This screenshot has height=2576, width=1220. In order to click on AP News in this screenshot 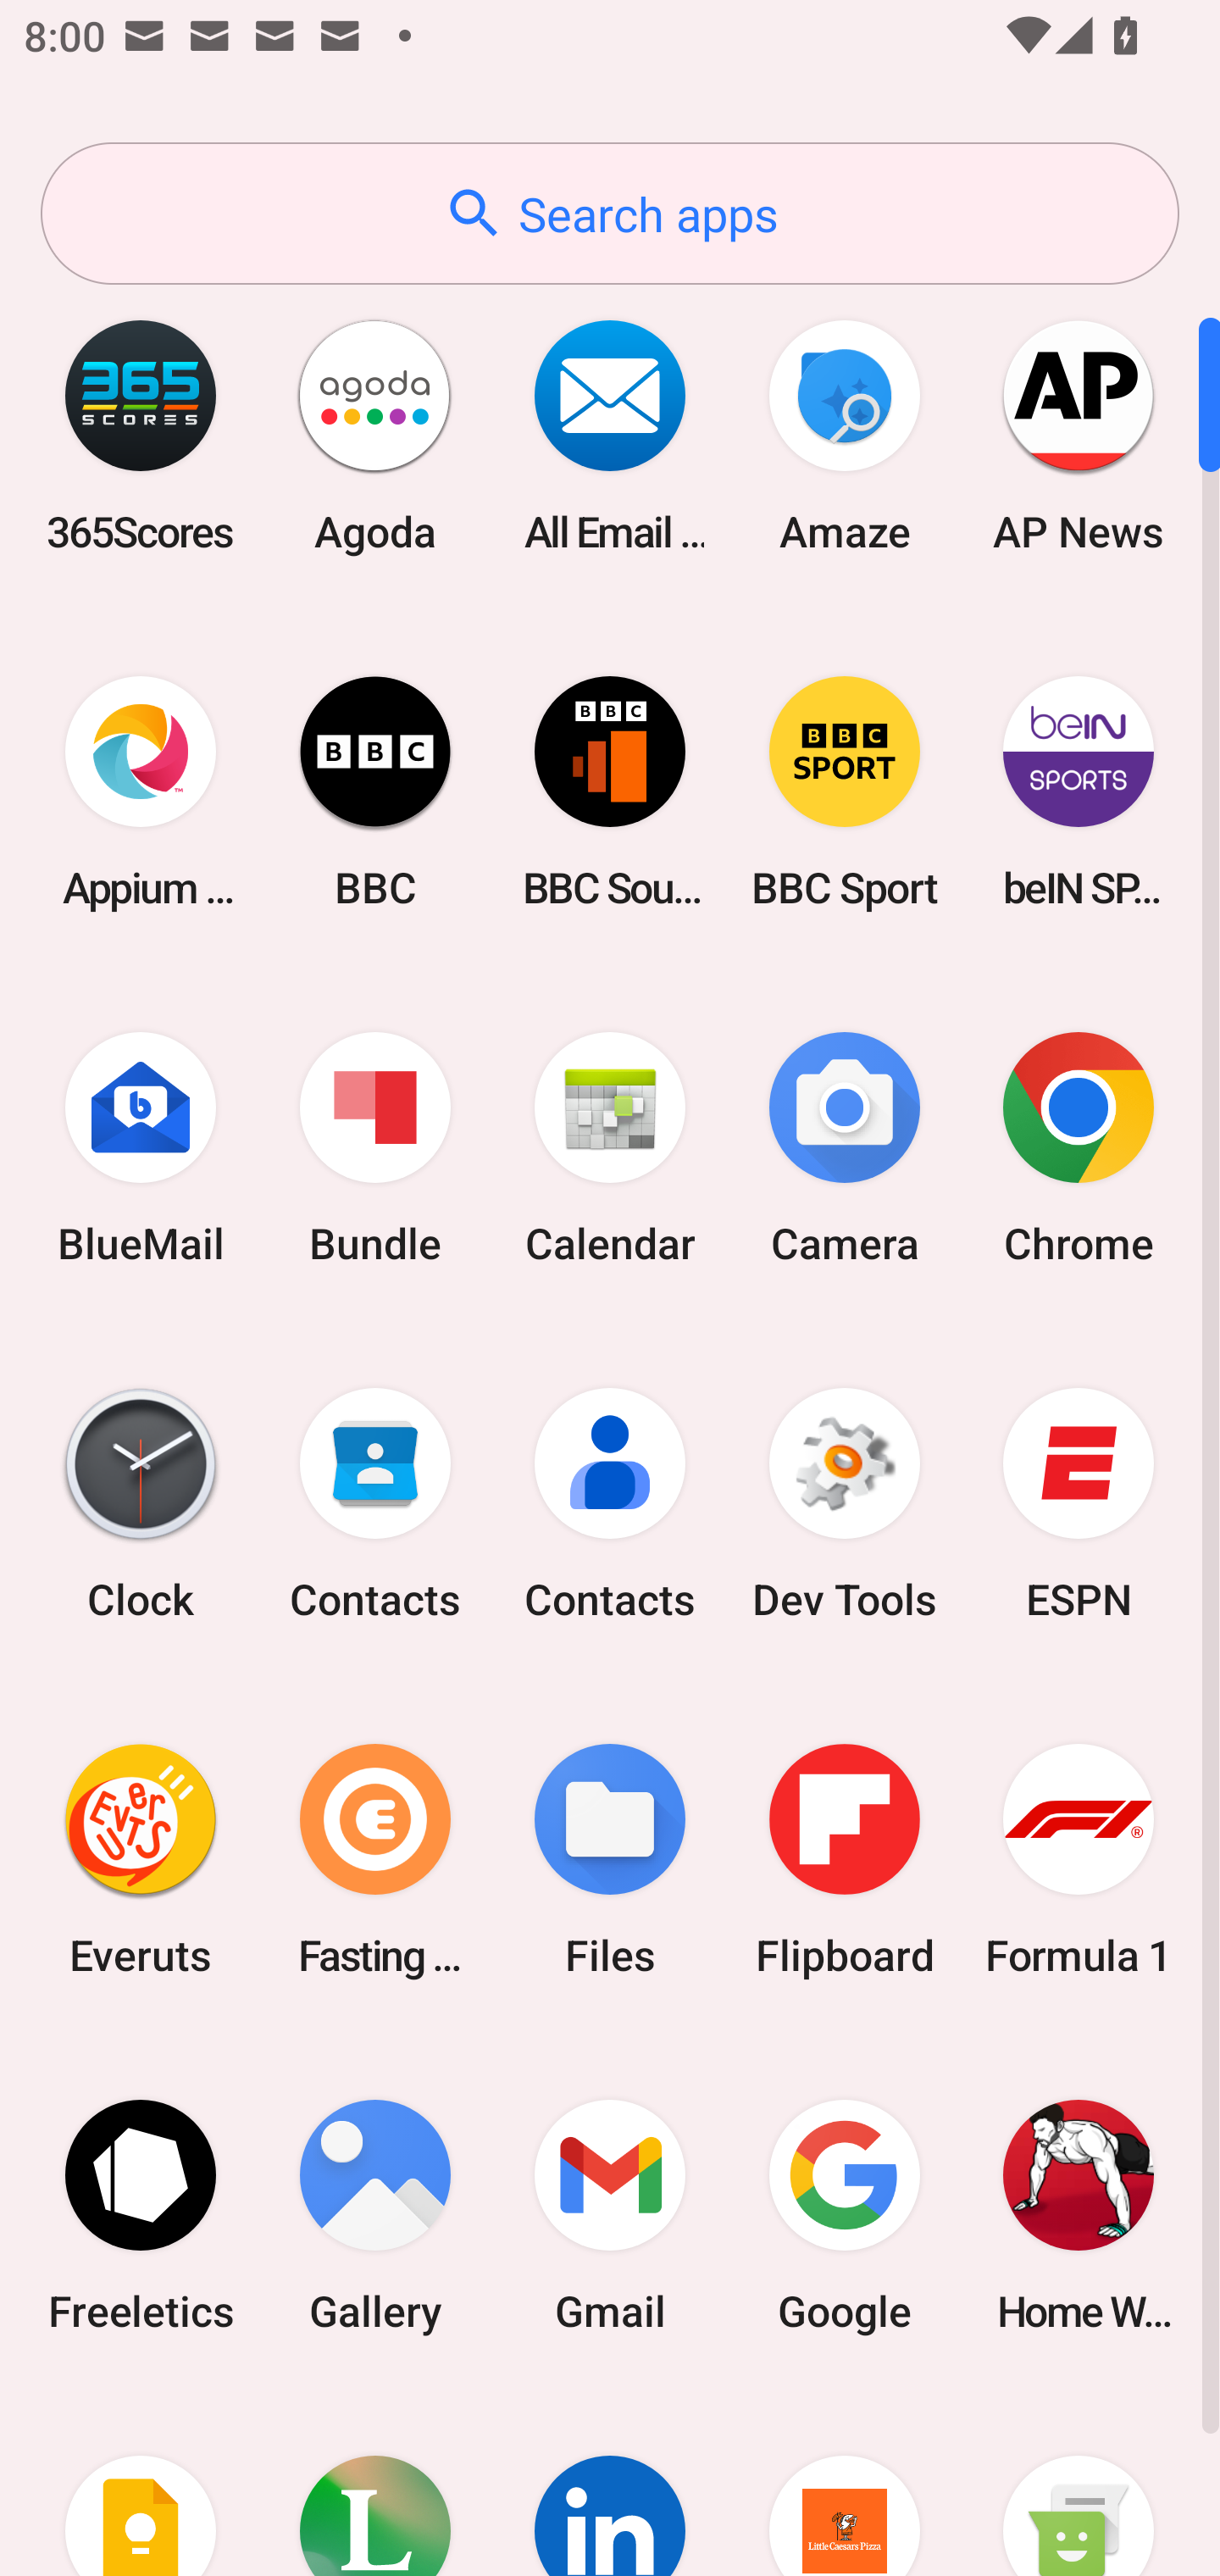, I will do `click(1079, 436)`.